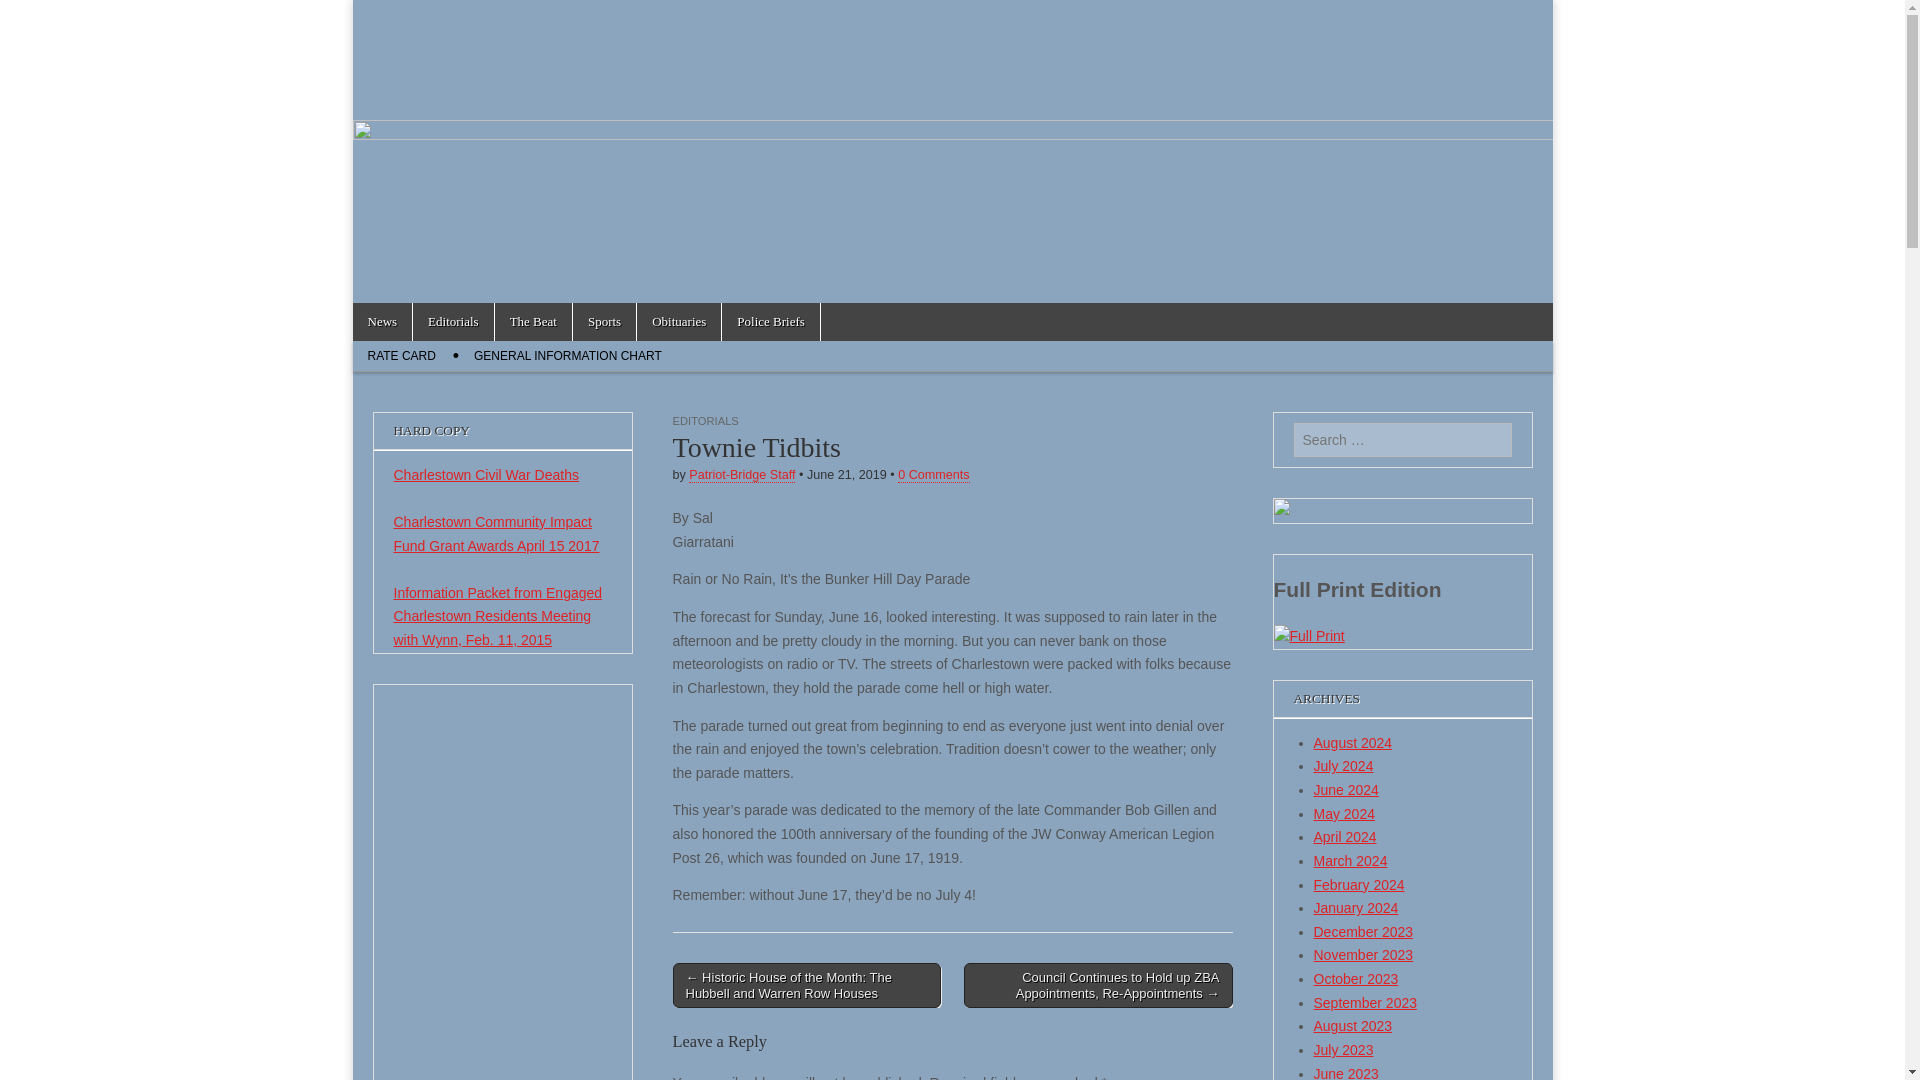 The width and height of the screenshot is (1920, 1080). Describe the element at coordinates (770, 322) in the screenshot. I see `Police Briefs` at that location.